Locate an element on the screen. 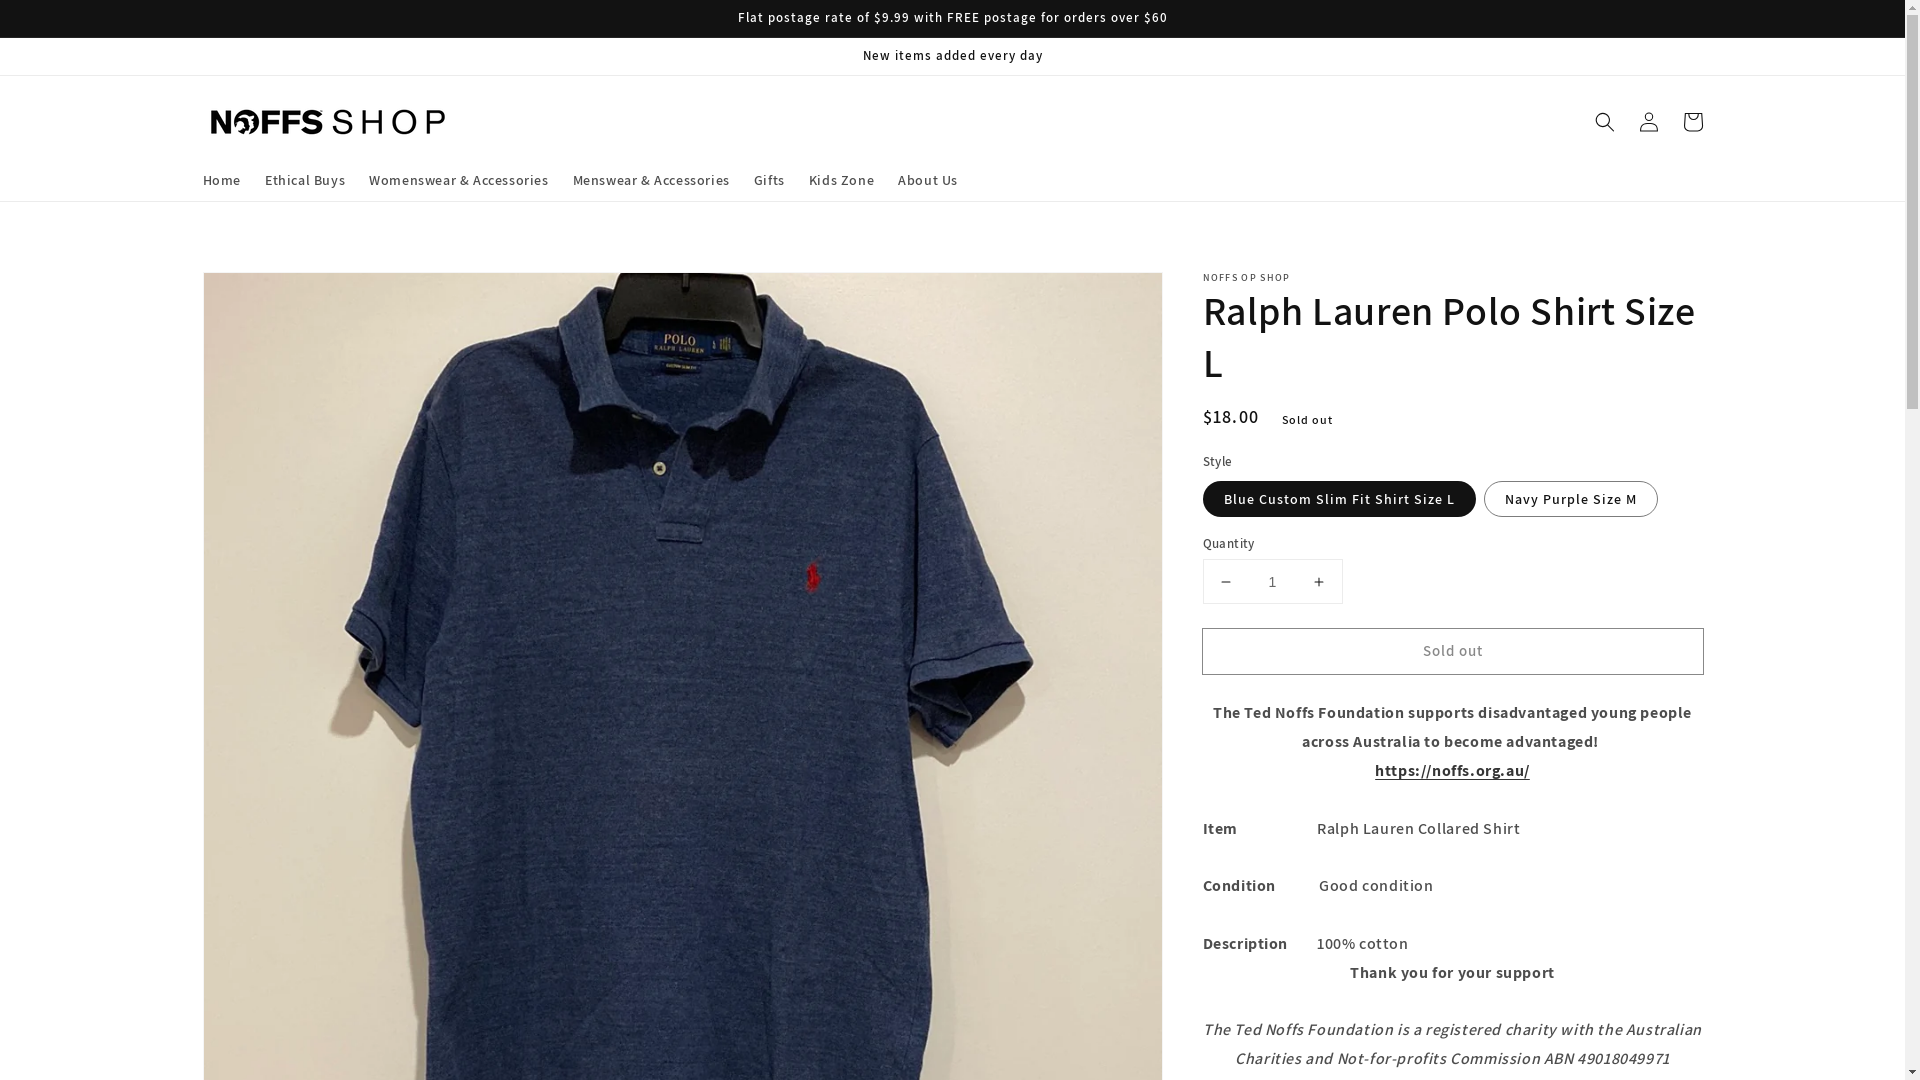  Ethical Buys is located at coordinates (305, 180).